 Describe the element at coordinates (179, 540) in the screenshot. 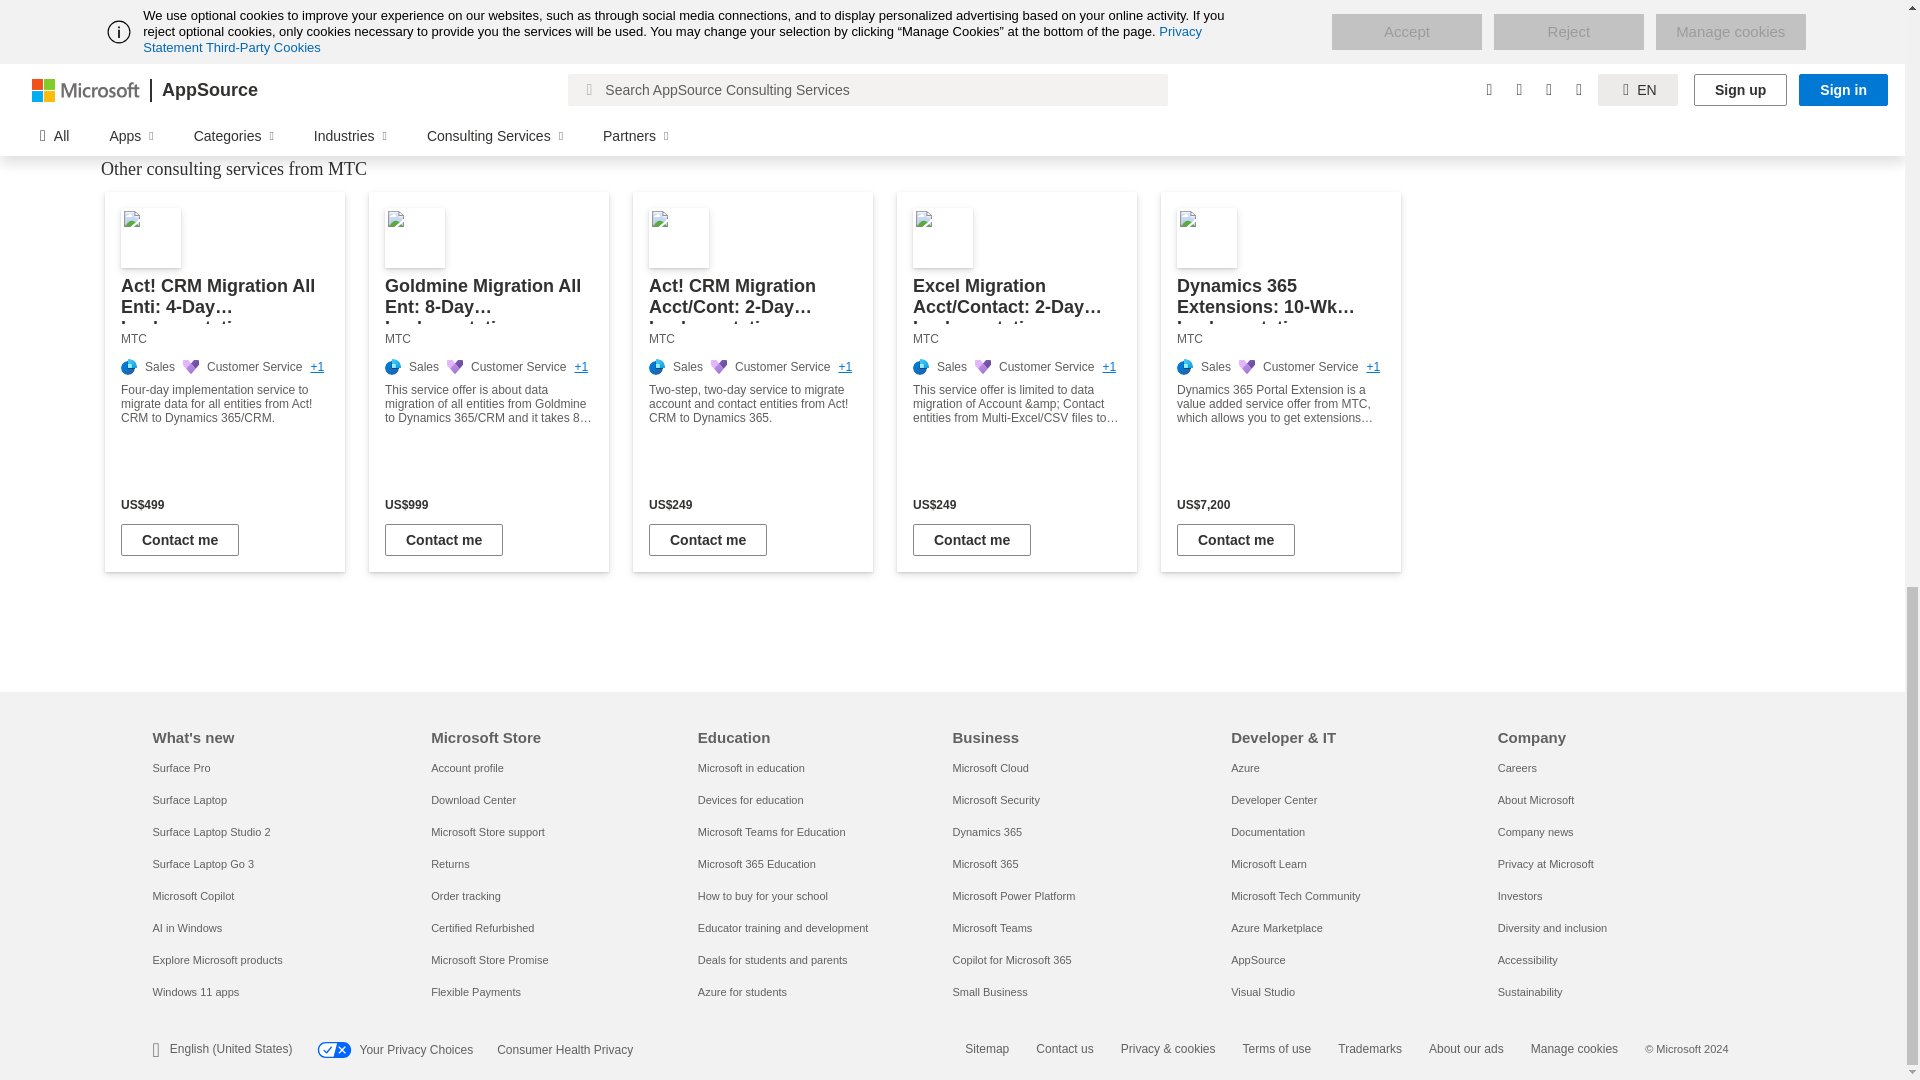

I see `Contact me` at that location.